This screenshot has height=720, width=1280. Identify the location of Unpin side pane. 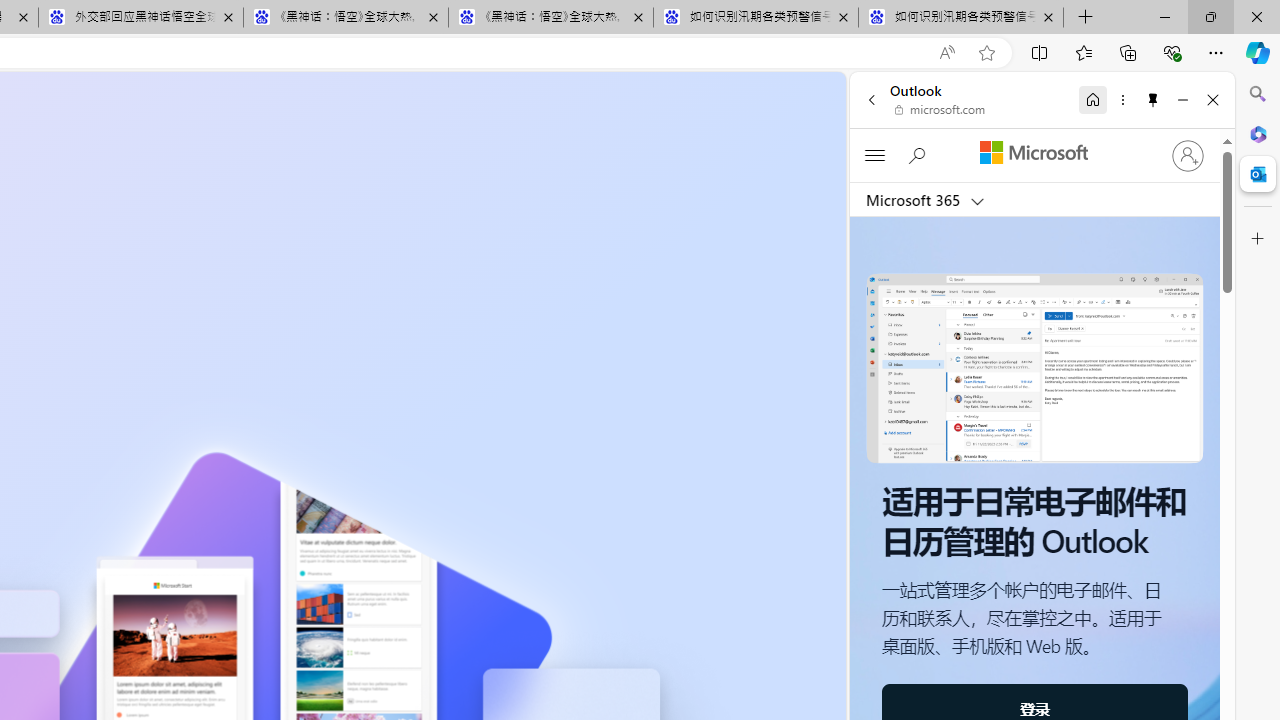
(1153, 99).